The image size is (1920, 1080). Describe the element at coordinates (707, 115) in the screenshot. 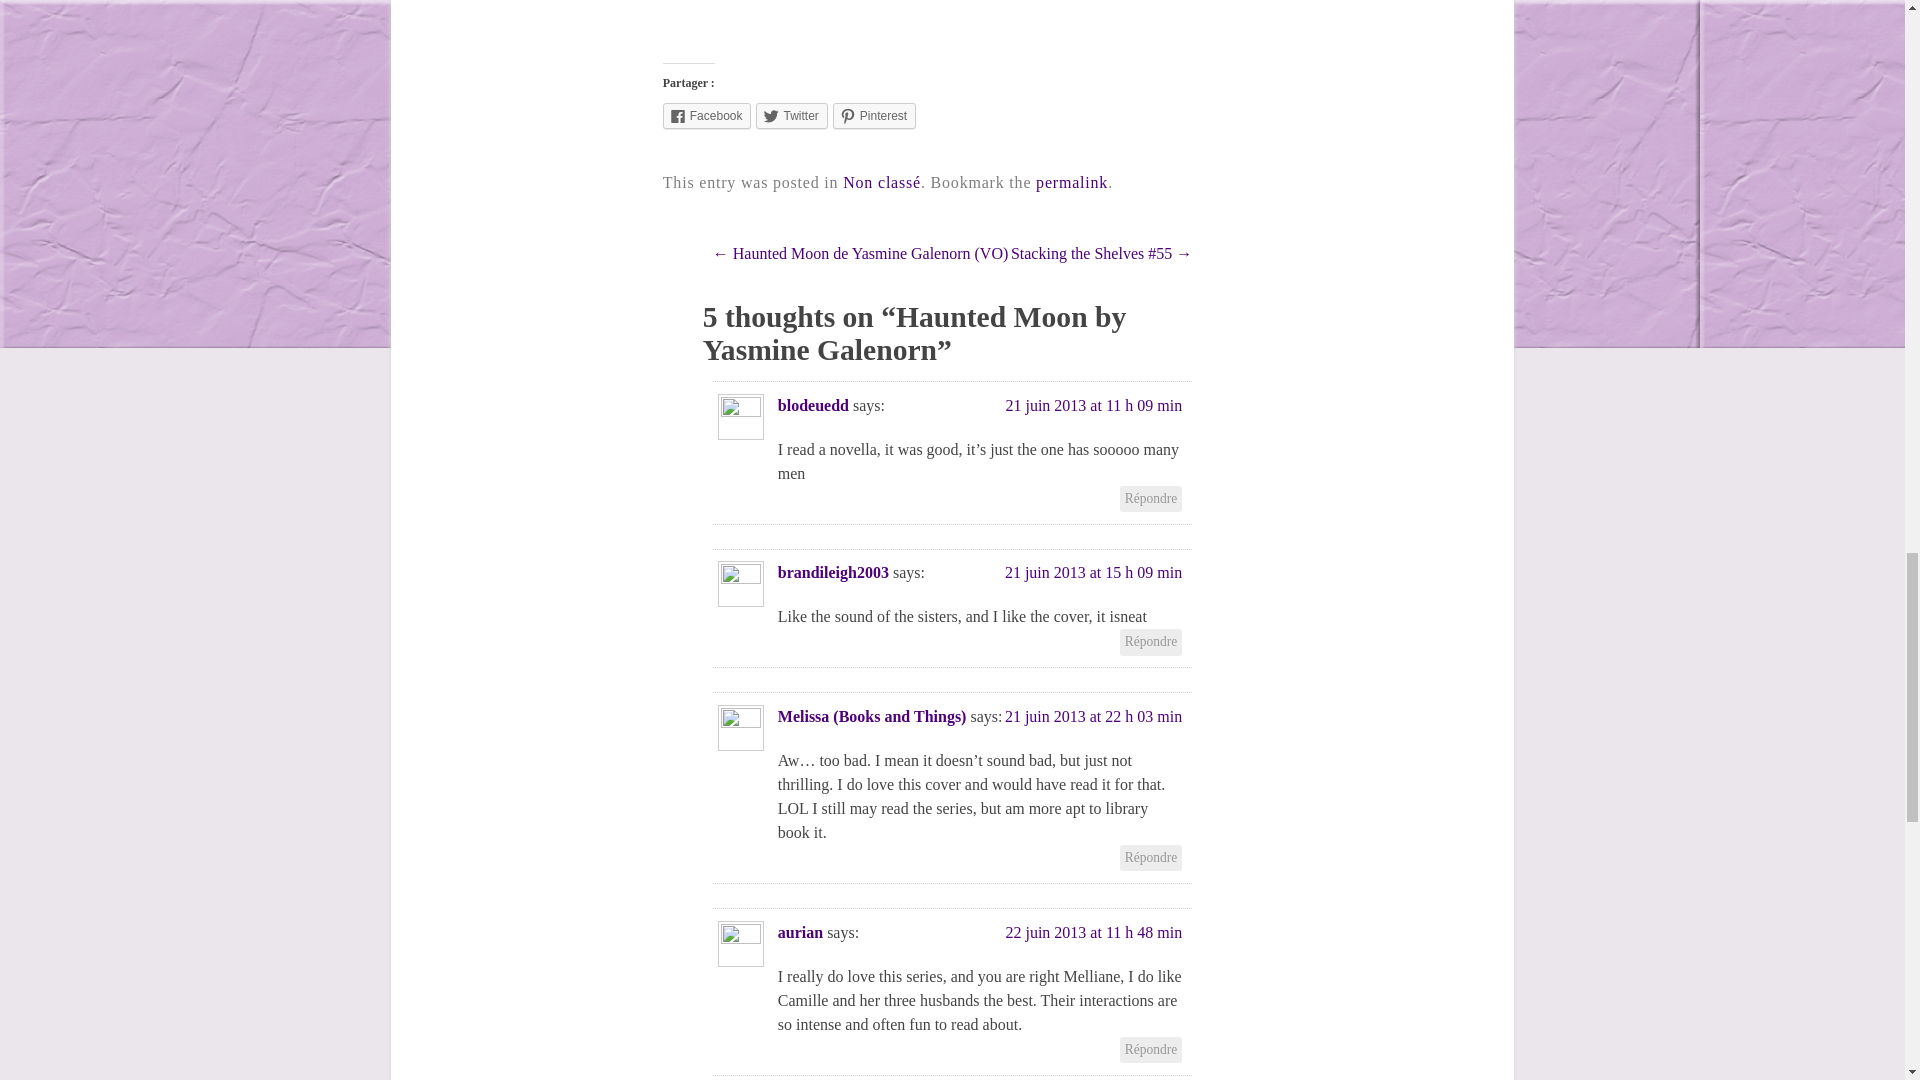

I see `Facebook` at that location.